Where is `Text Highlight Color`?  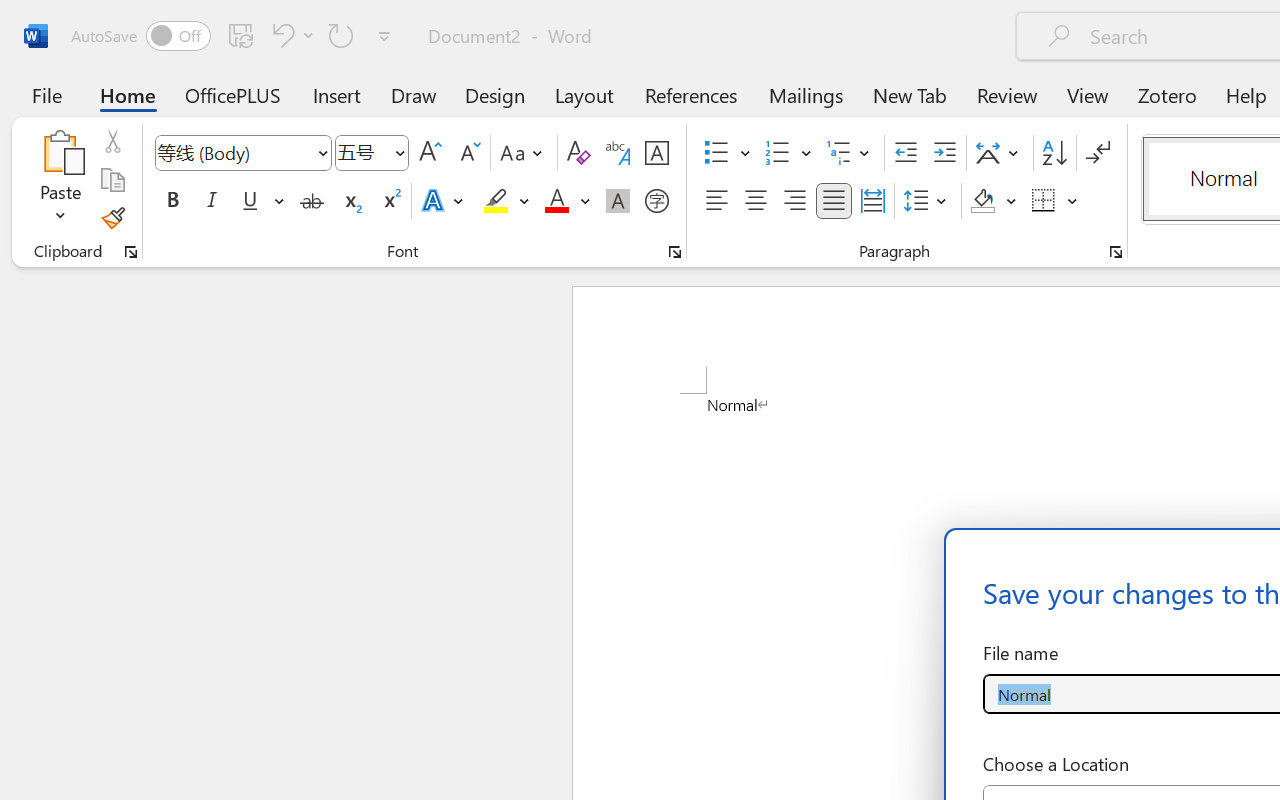 Text Highlight Color is located at coordinates (506, 201).